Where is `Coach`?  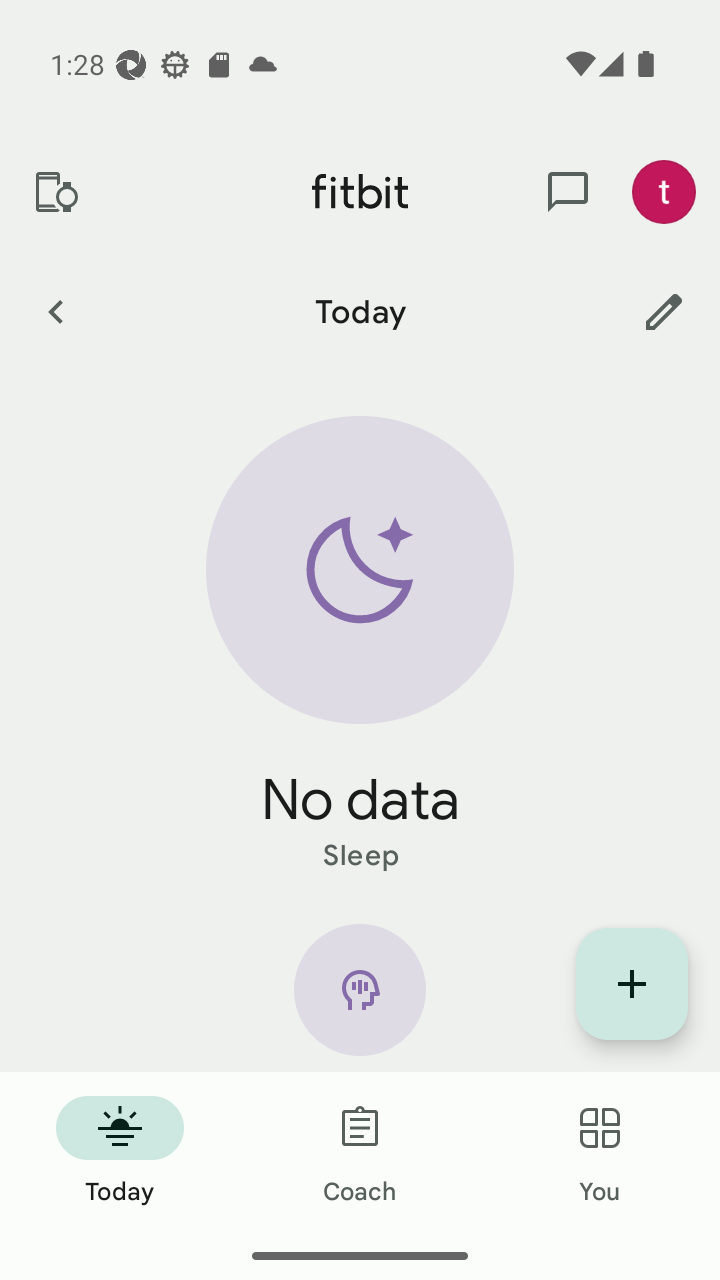
Coach is located at coordinates (360, 1152).